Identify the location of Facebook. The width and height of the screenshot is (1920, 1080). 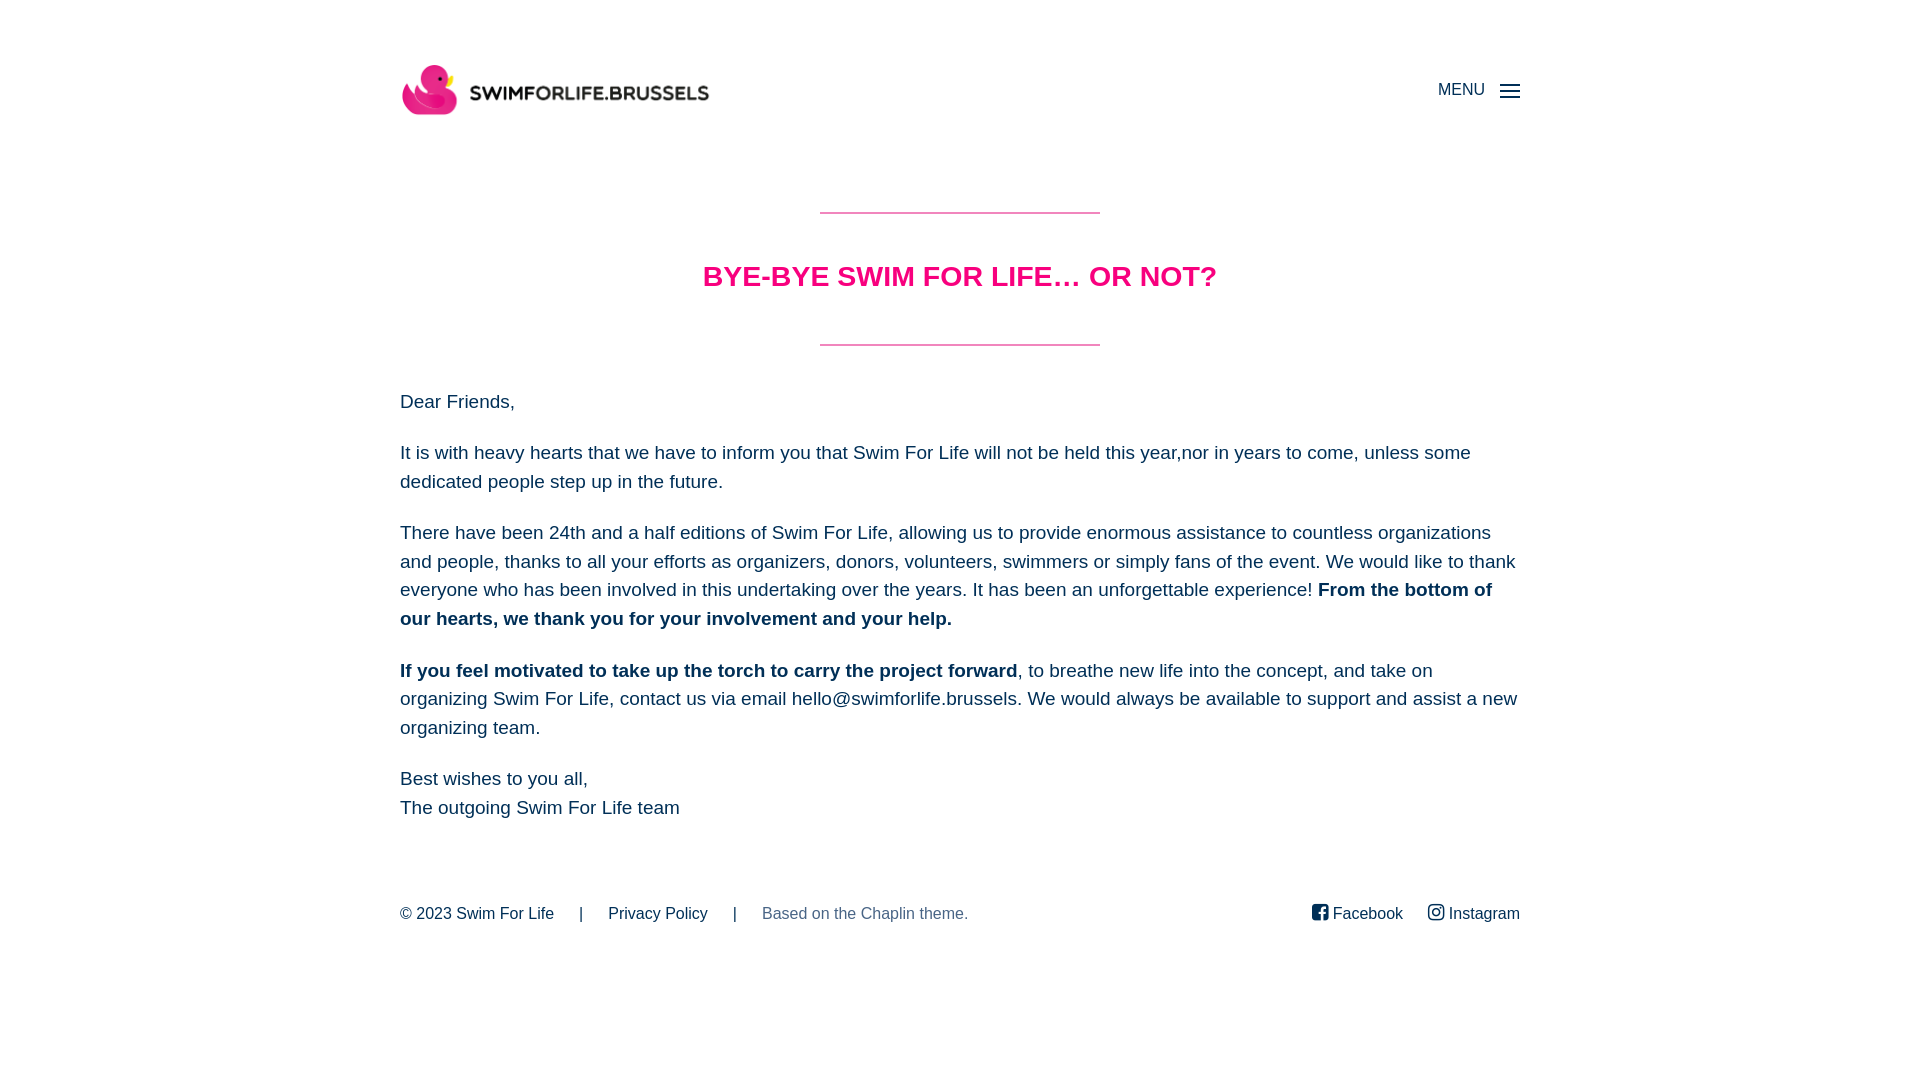
(1358, 914).